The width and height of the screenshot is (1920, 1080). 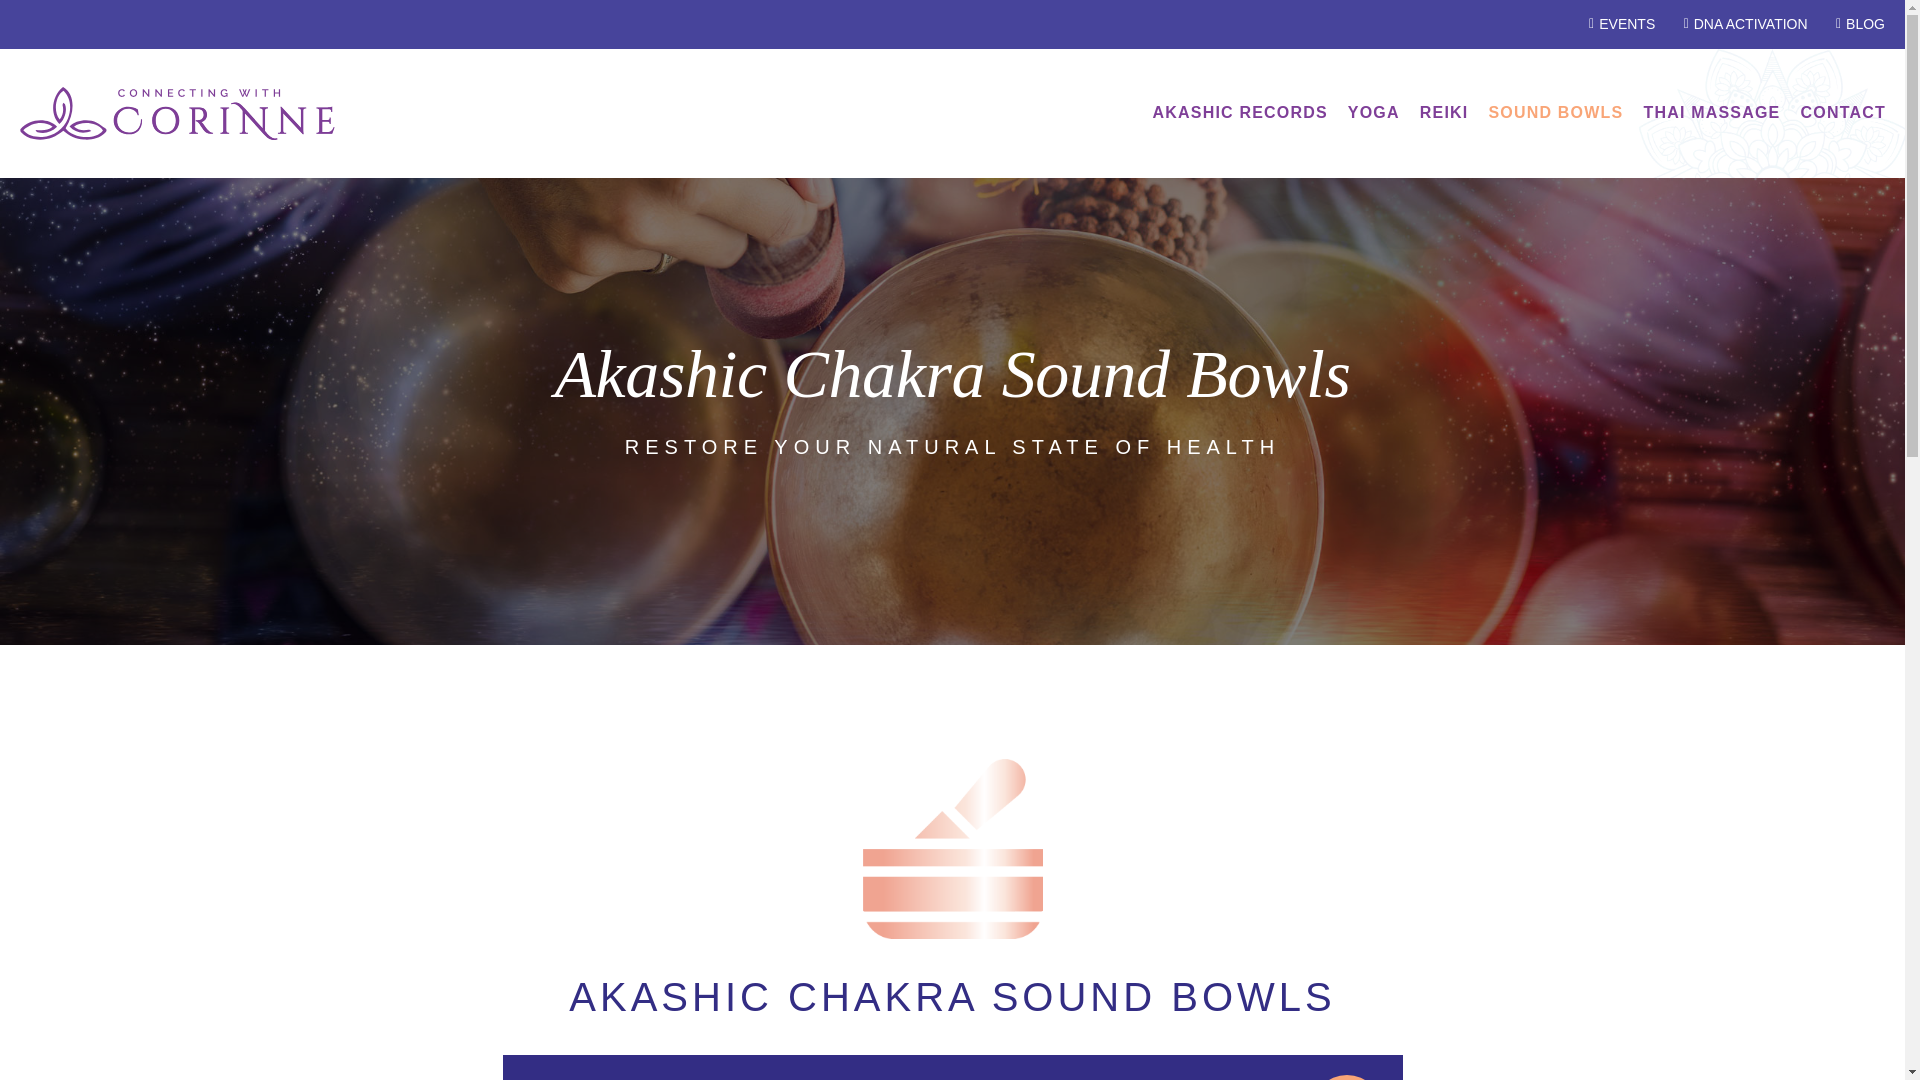 What do you see at coordinates (1842, 112) in the screenshot?
I see `CONTACT` at bounding box center [1842, 112].